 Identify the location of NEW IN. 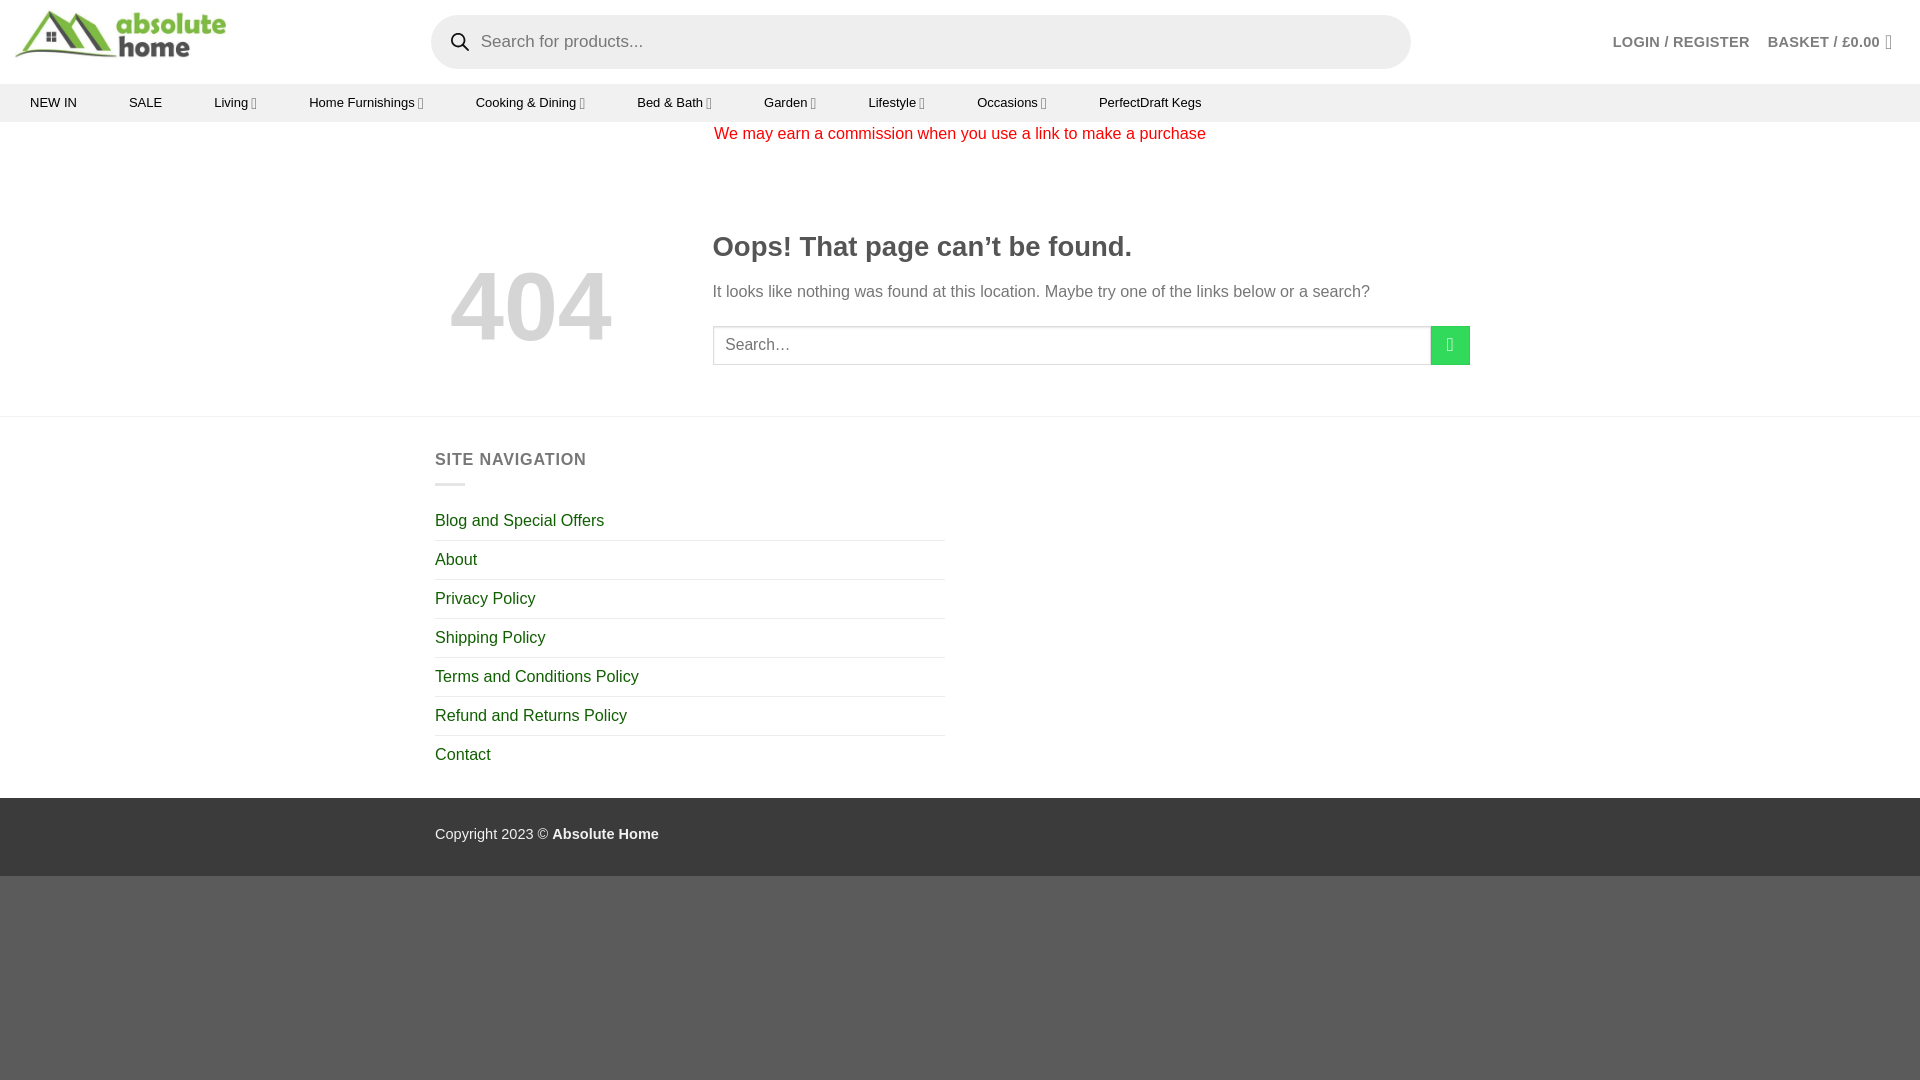
(54, 103).